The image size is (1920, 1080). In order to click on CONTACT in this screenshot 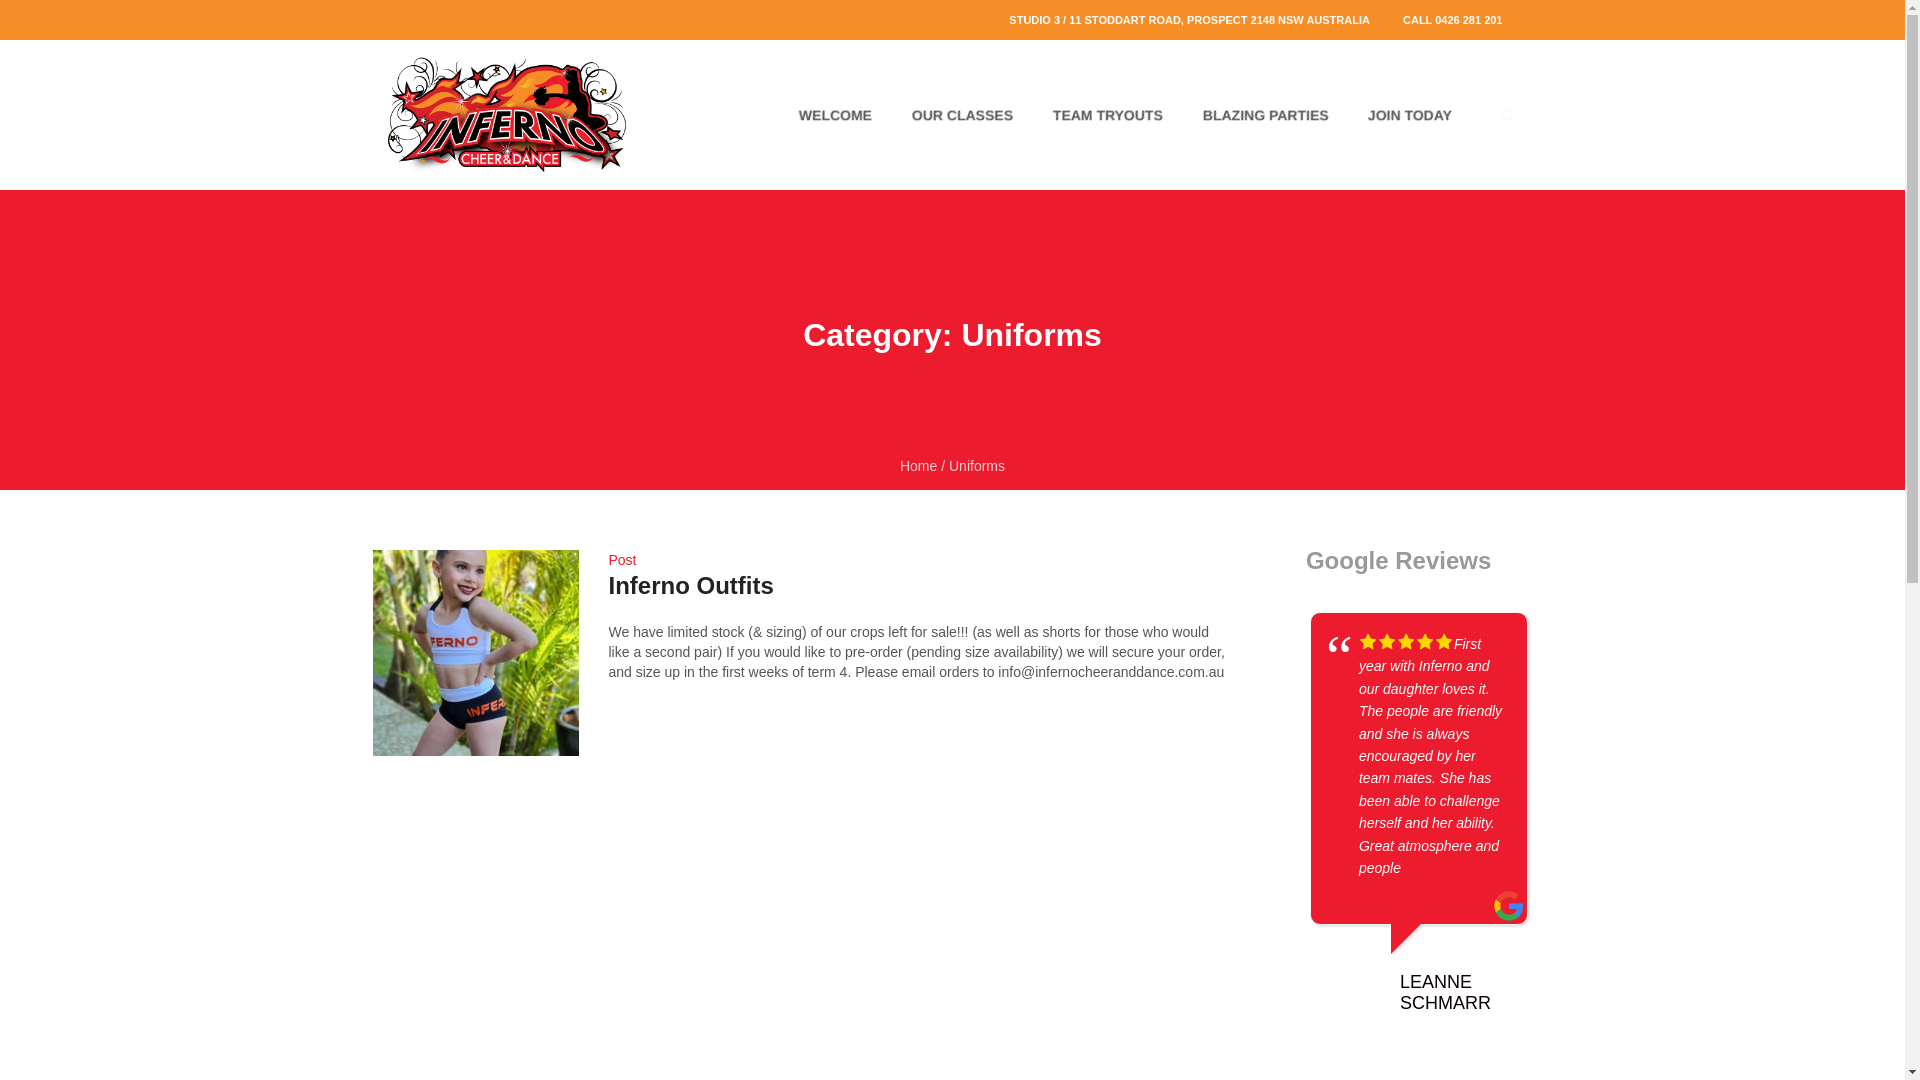, I will do `click(1163, 856)`.